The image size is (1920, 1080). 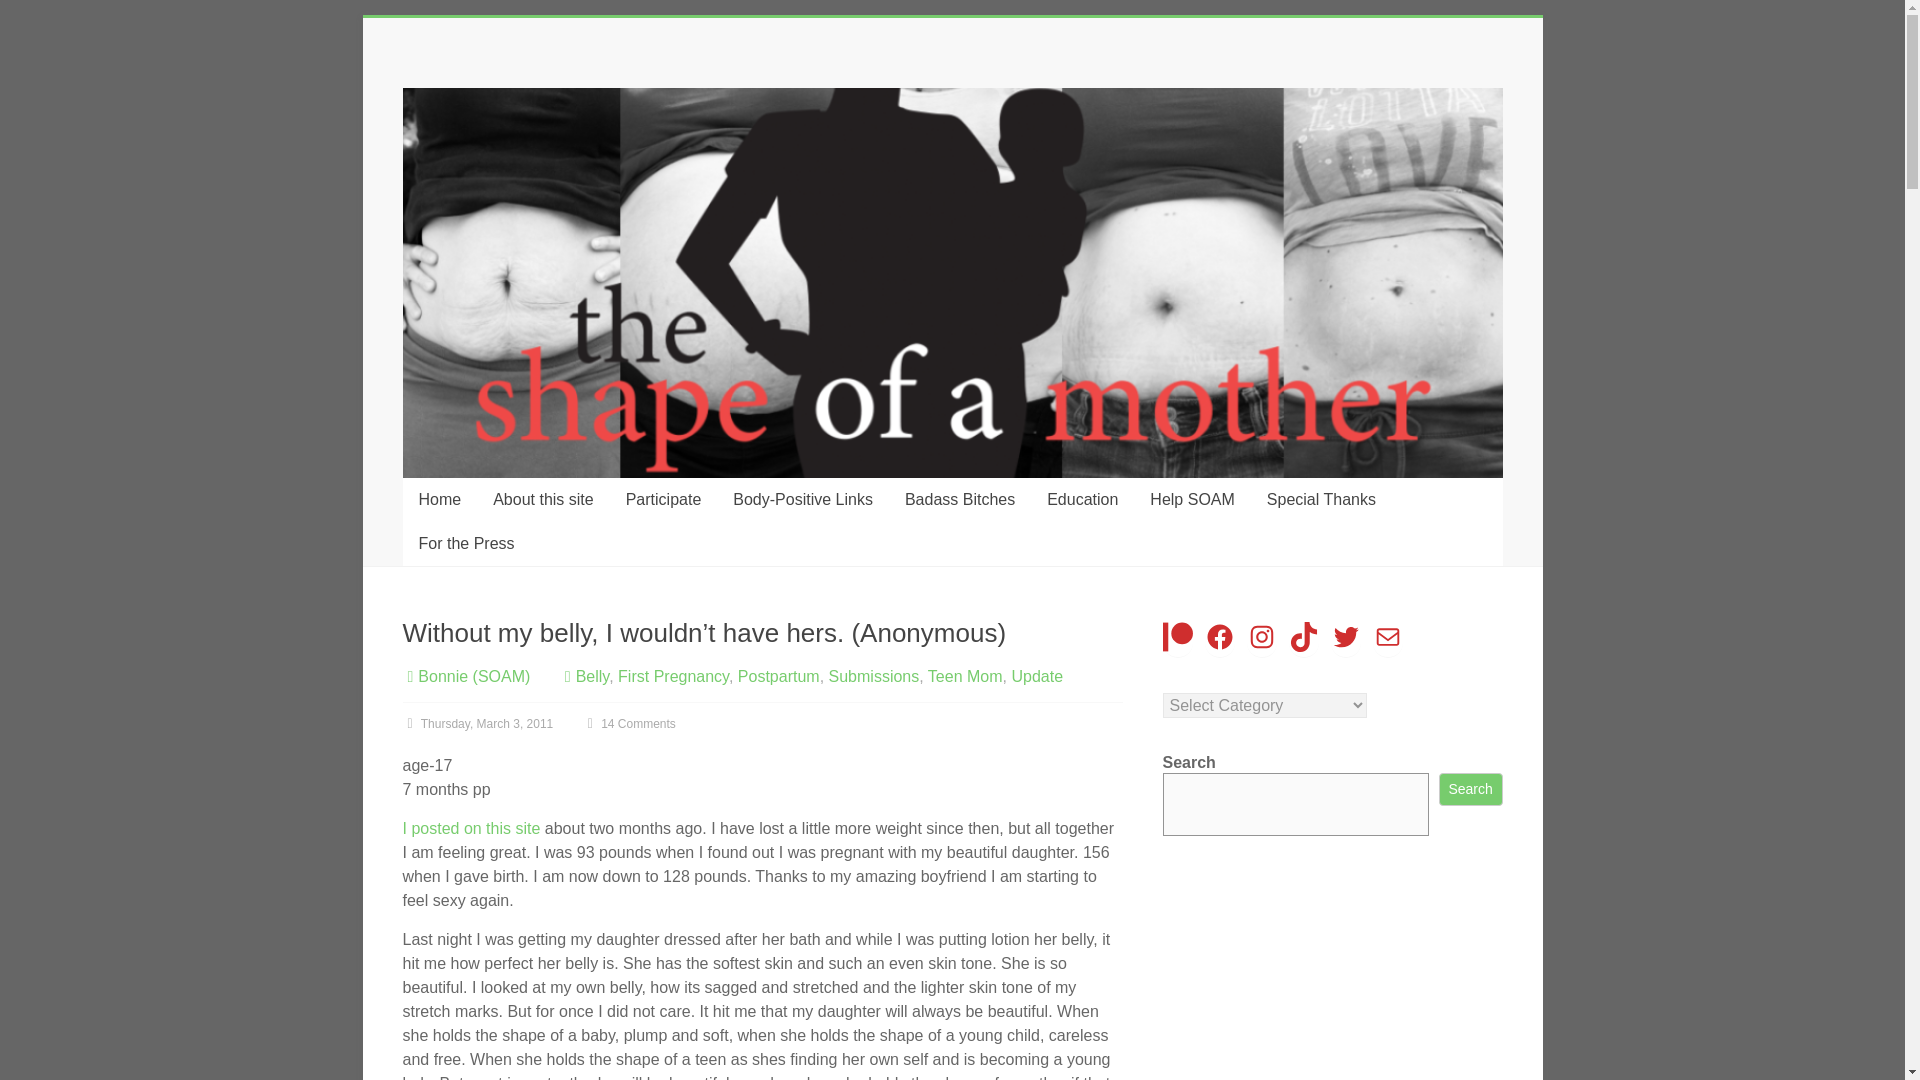 What do you see at coordinates (802, 500) in the screenshot?
I see `Body-Positive Links` at bounding box center [802, 500].